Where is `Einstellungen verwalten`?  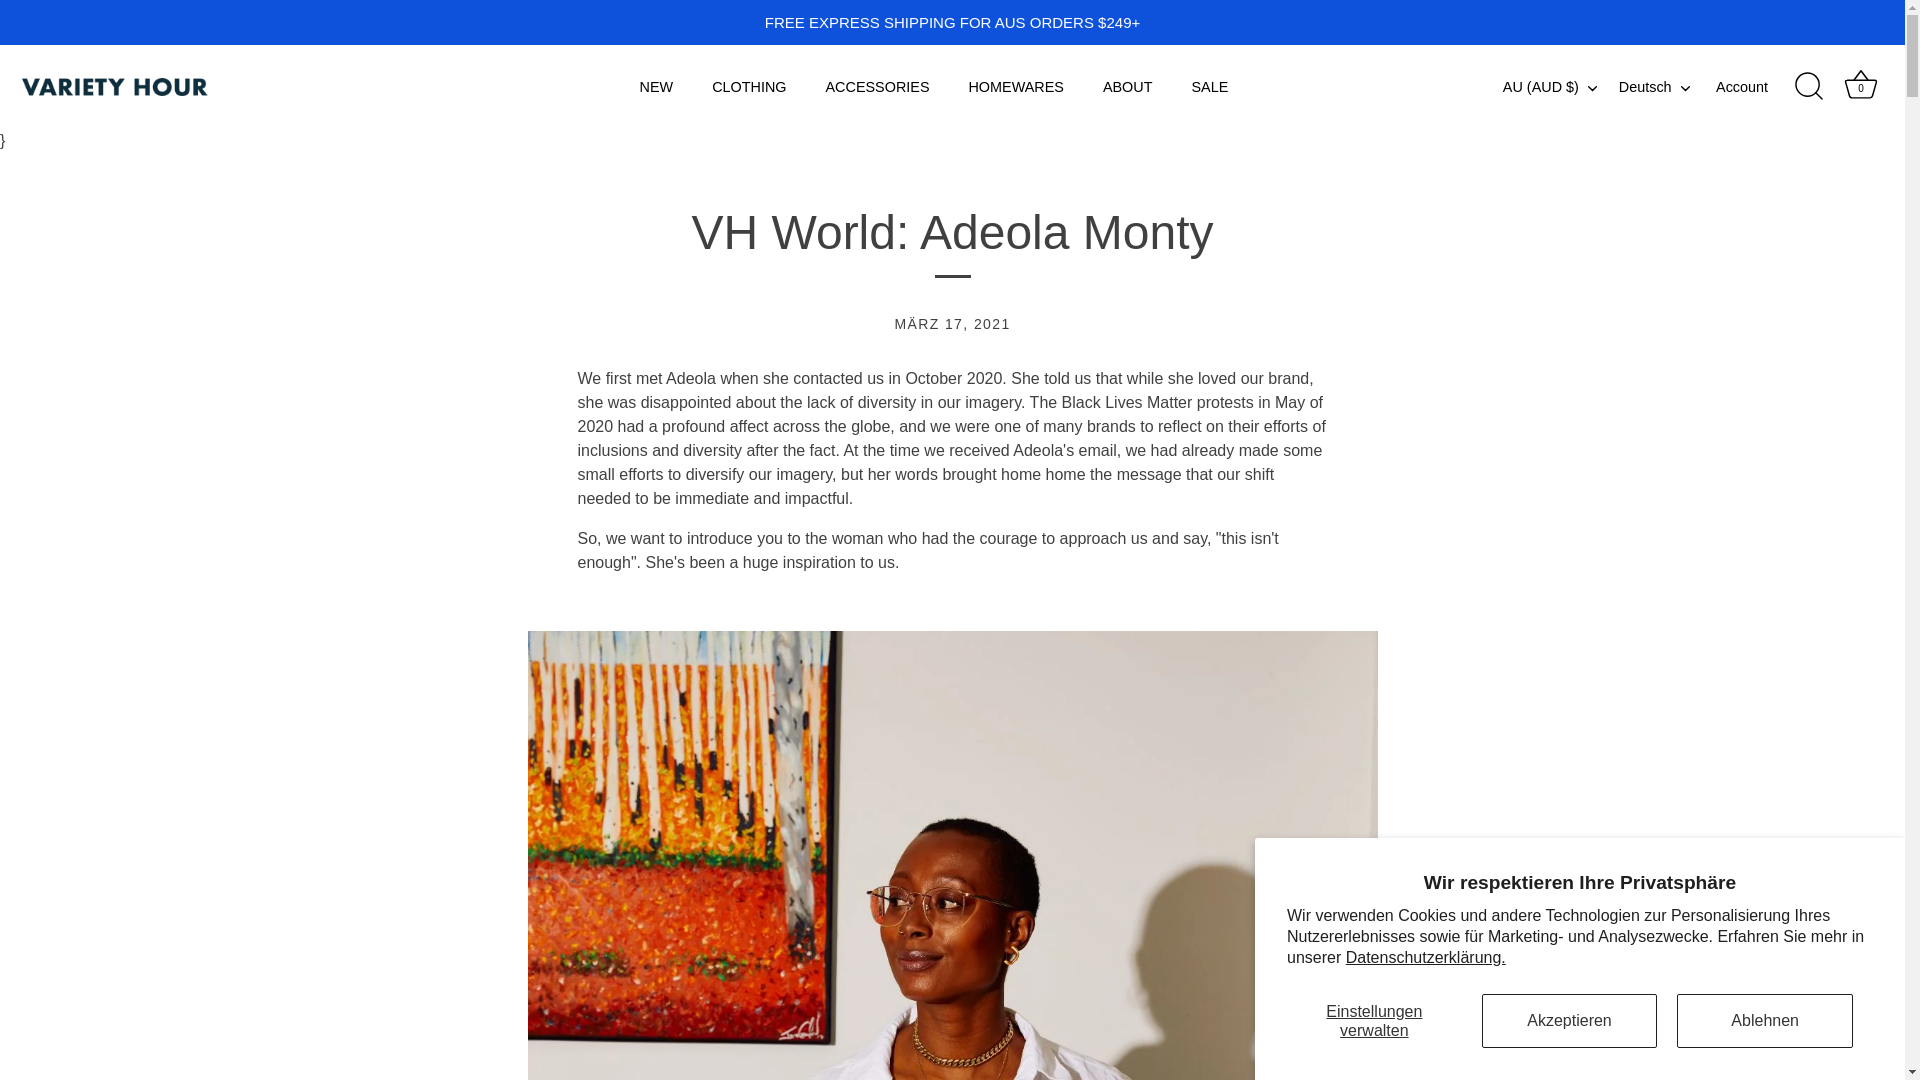 Einstellungen verwalten is located at coordinates (1374, 1020).